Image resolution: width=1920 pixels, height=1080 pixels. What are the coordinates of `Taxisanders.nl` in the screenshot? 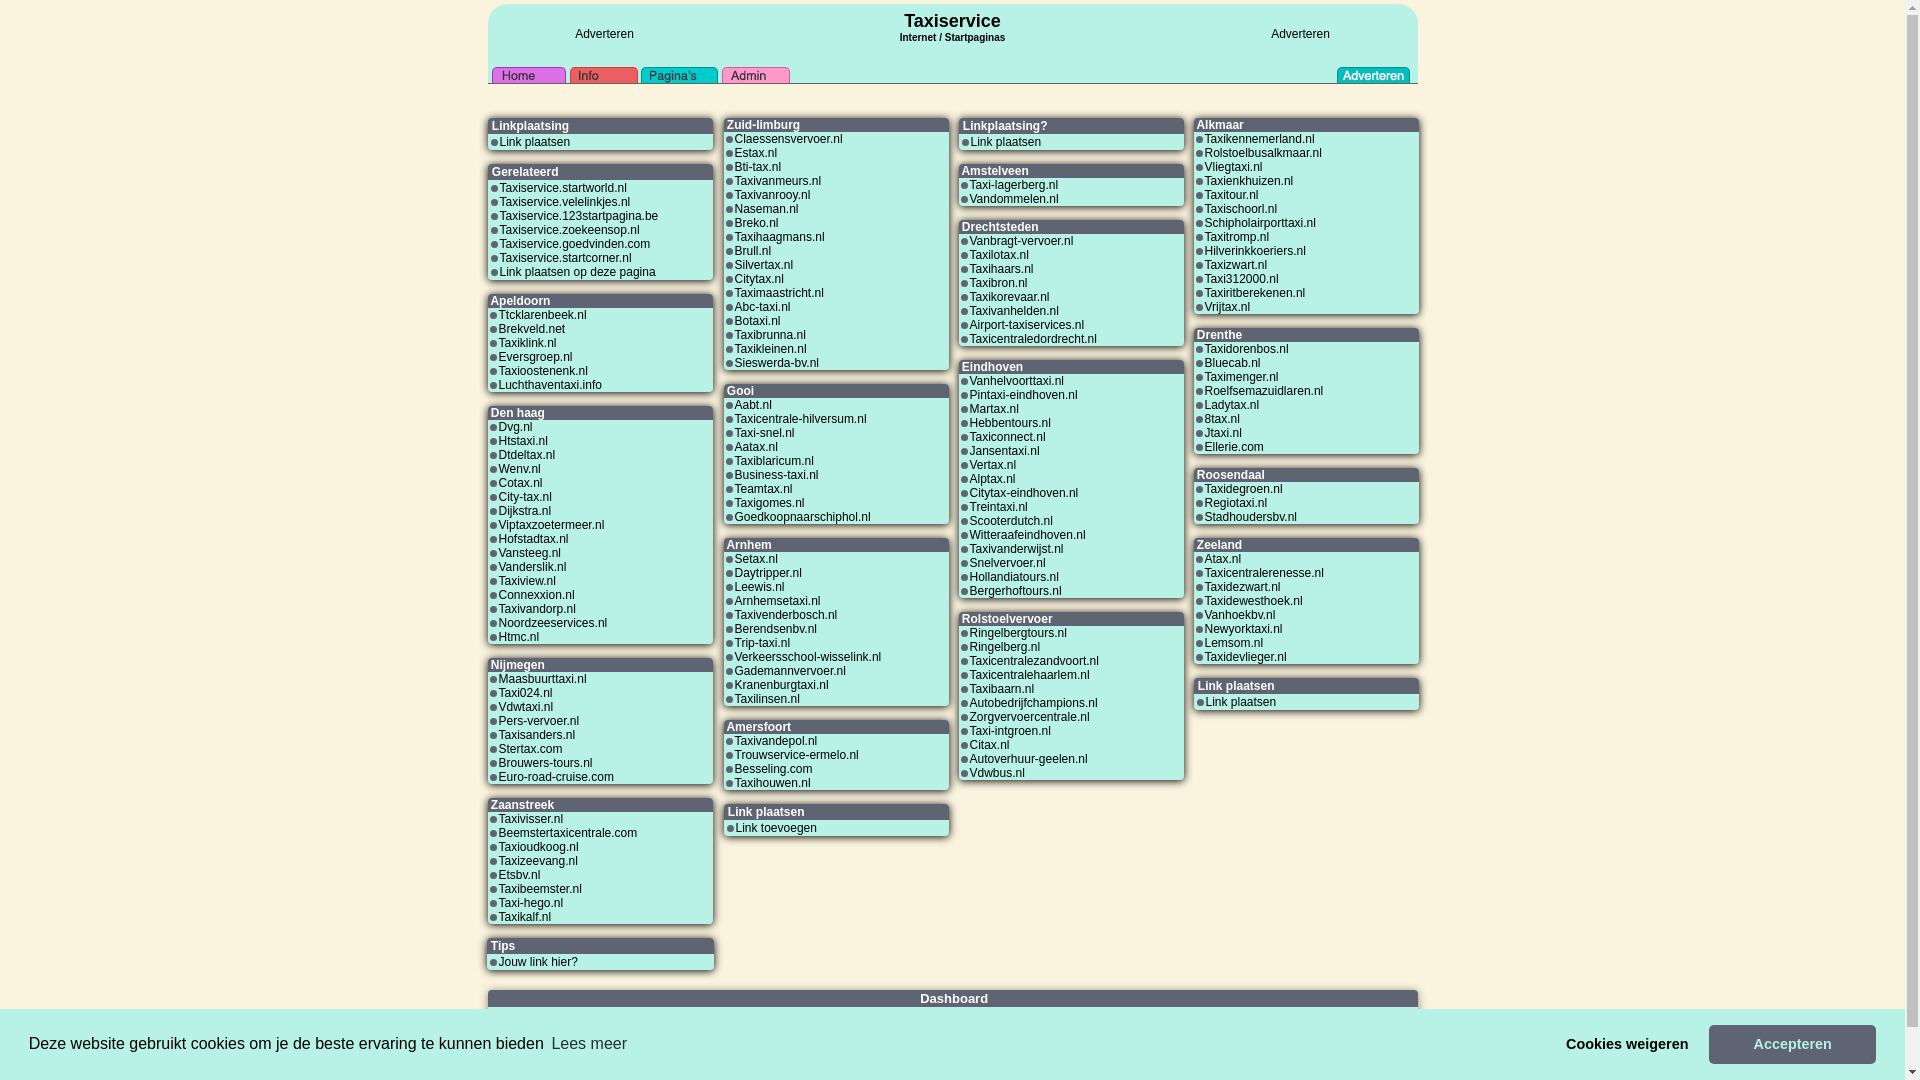 It's located at (536, 735).